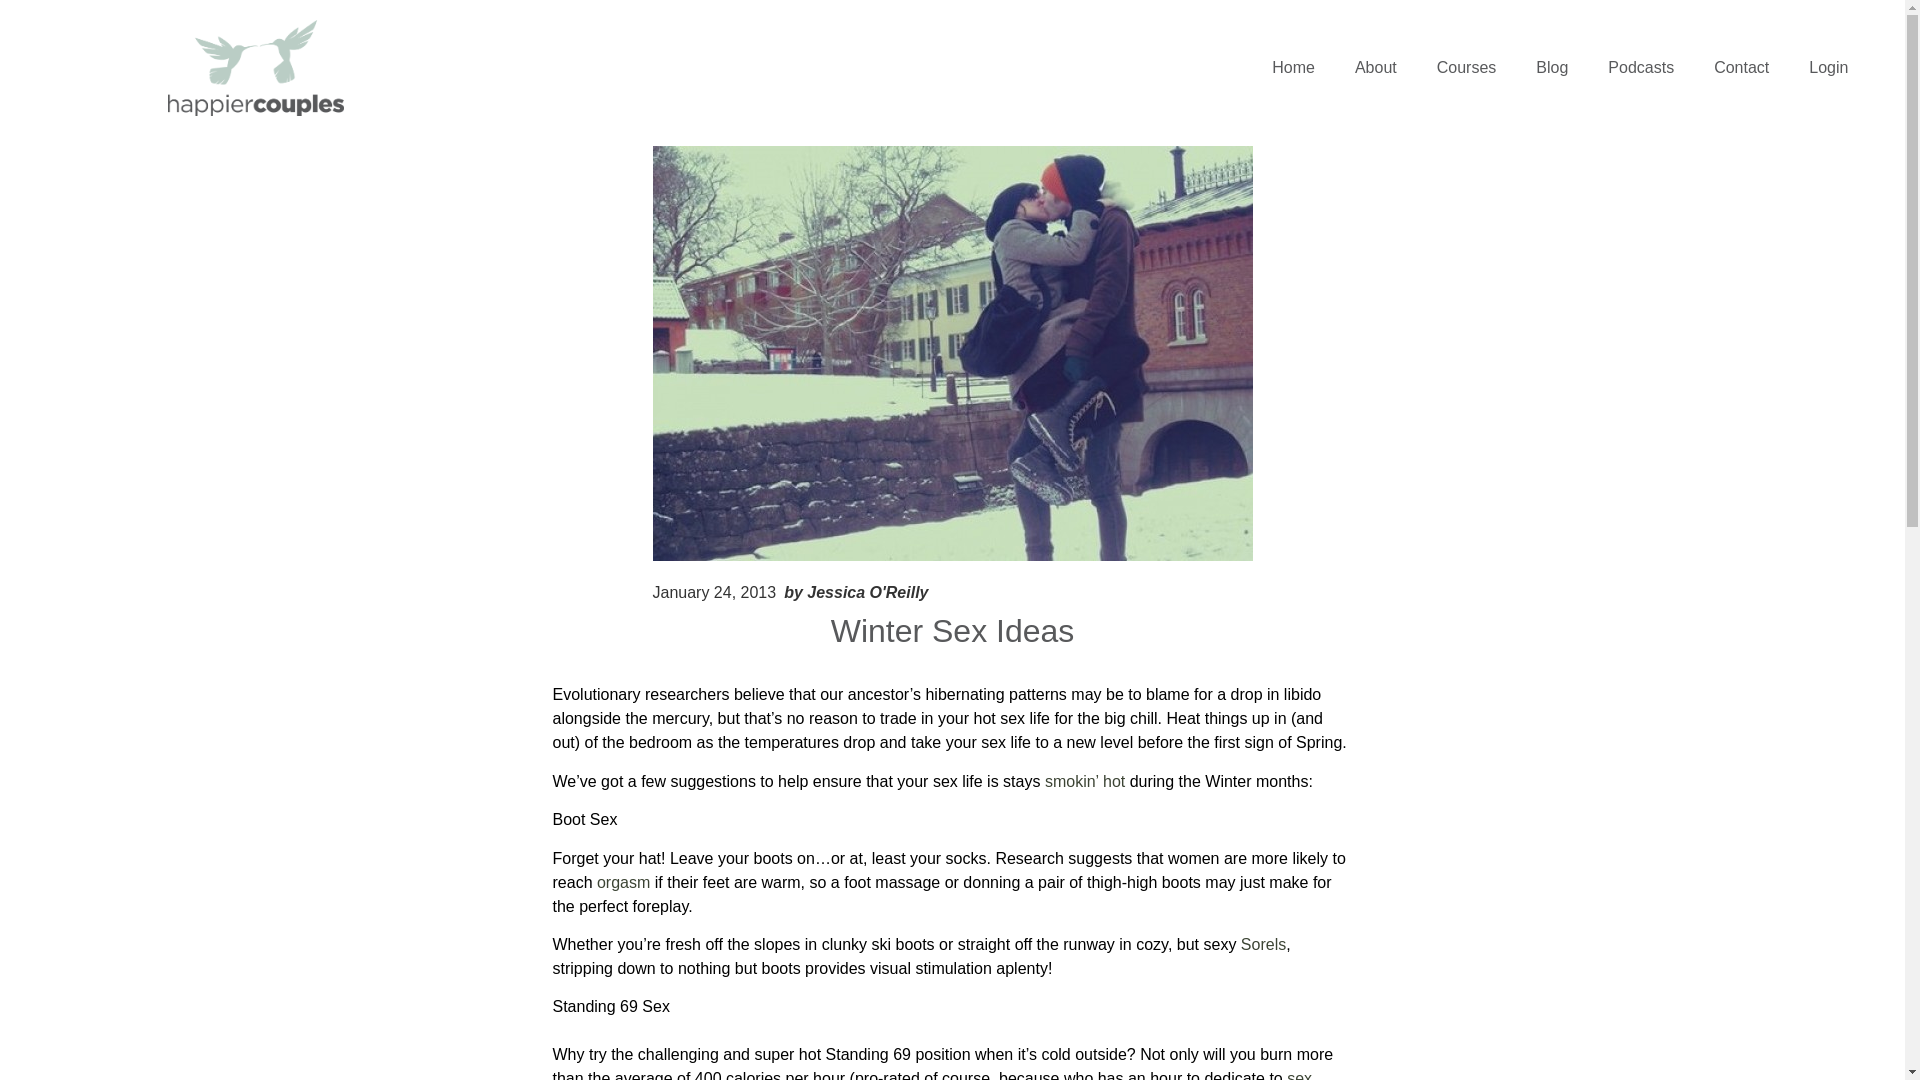  Describe the element at coordinates (1298, 1075) in the screenshot. I see `sex` at that location.